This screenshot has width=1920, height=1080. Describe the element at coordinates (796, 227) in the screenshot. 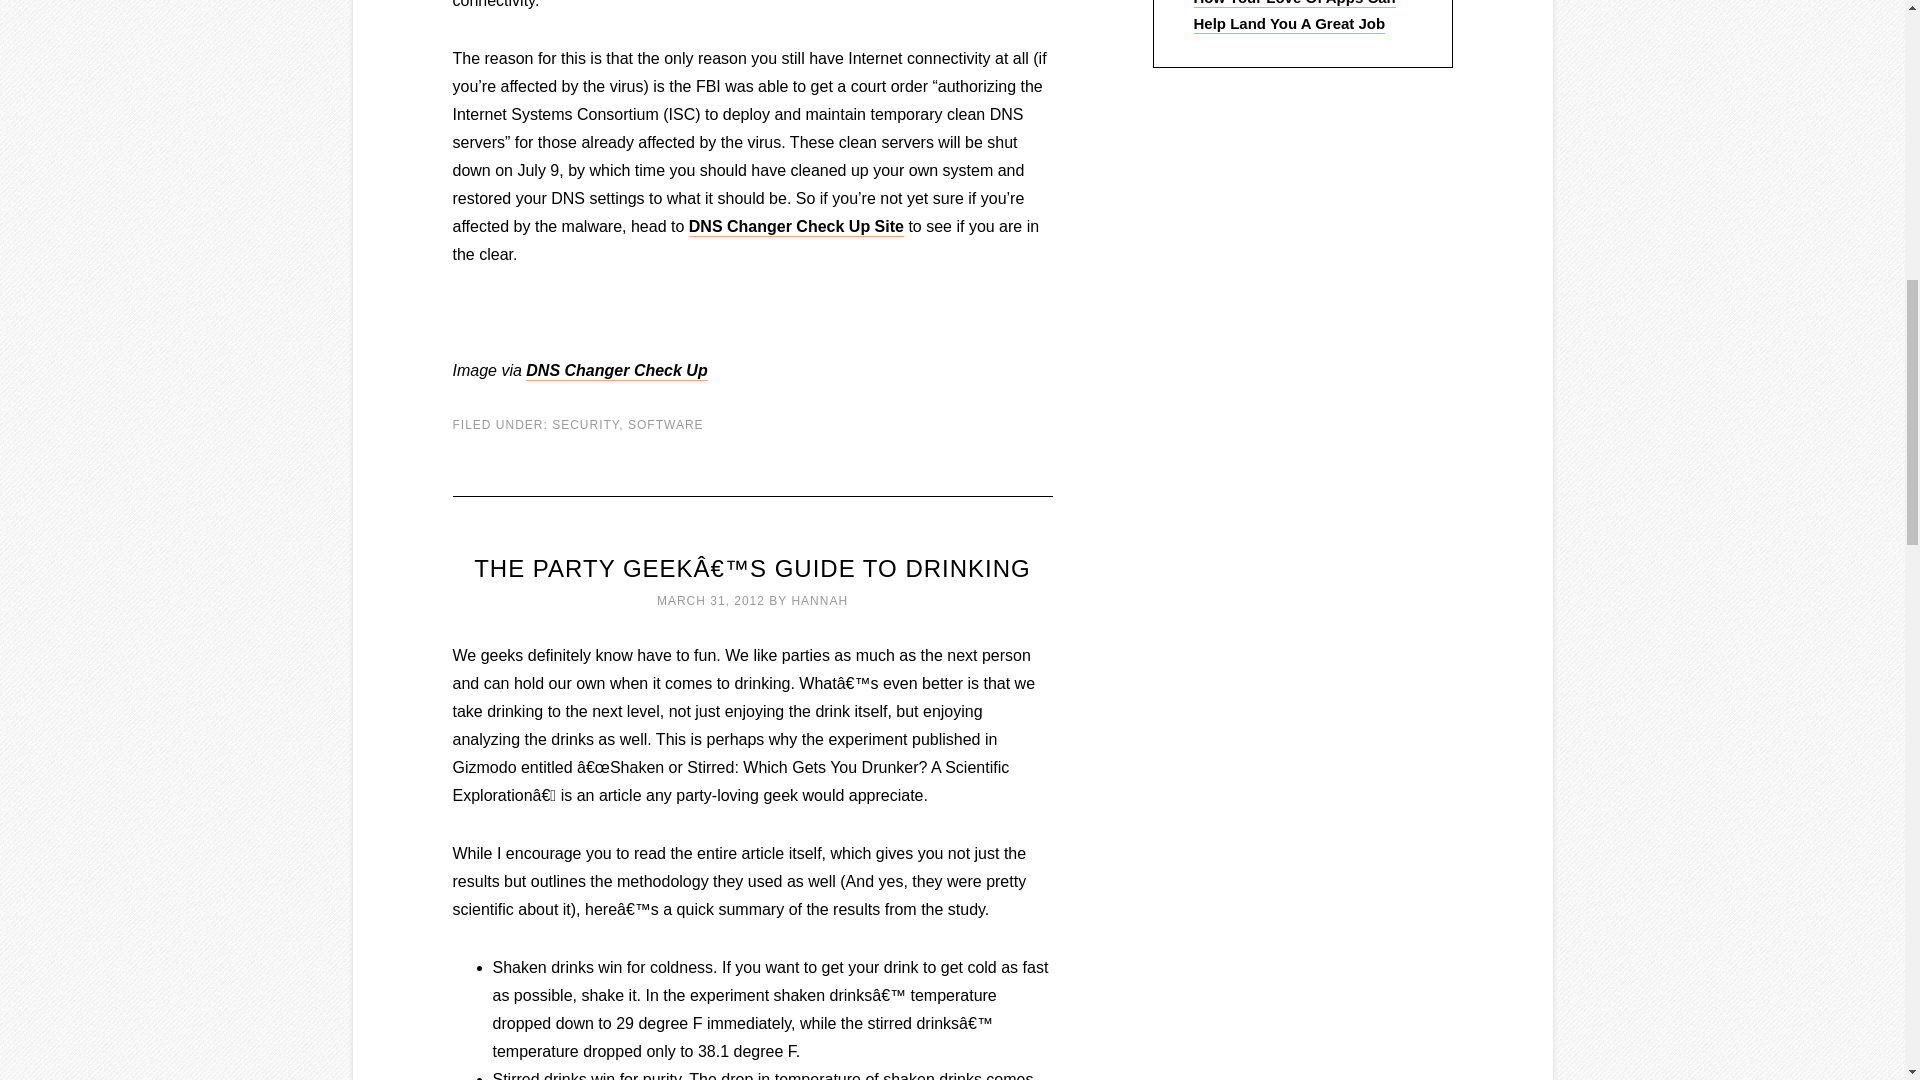

I see `DNS Changer Check Up Site` at that location.